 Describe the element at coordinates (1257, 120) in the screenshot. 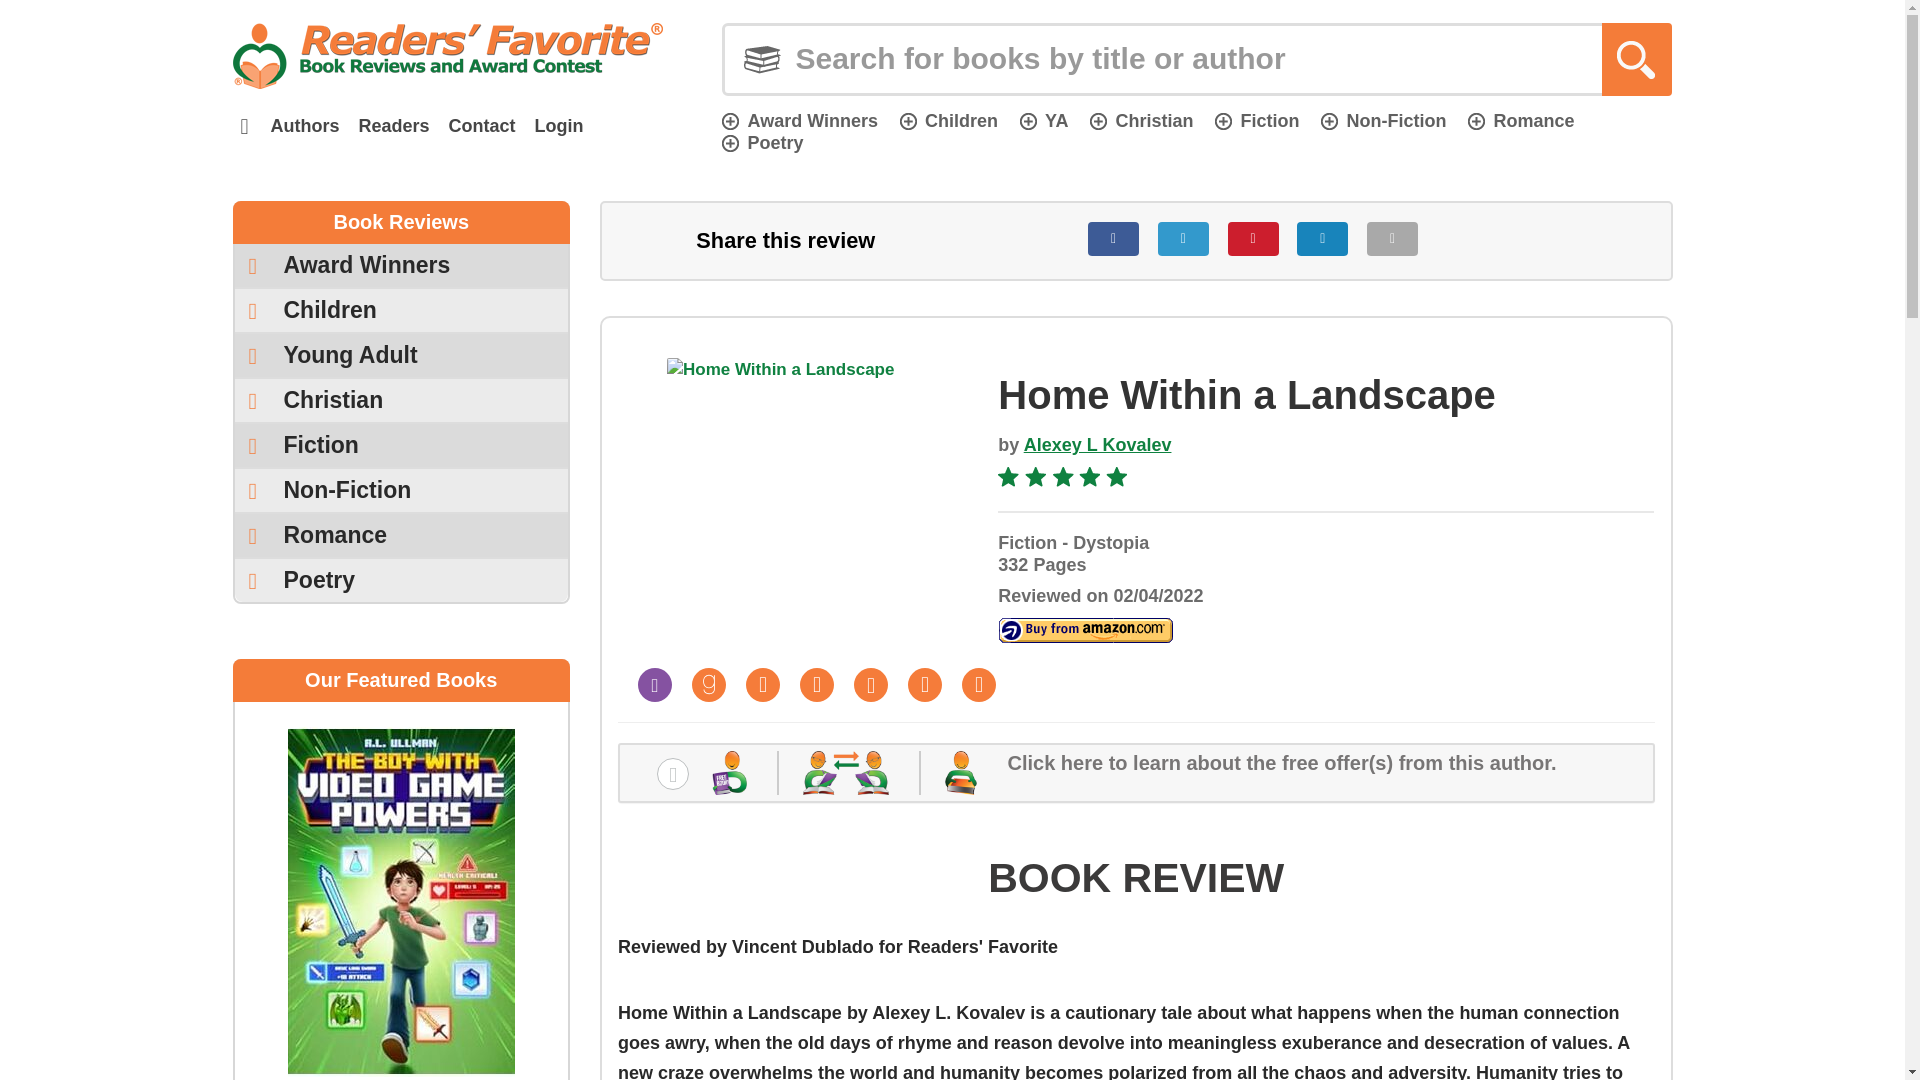

I see `Fiction` at that location.